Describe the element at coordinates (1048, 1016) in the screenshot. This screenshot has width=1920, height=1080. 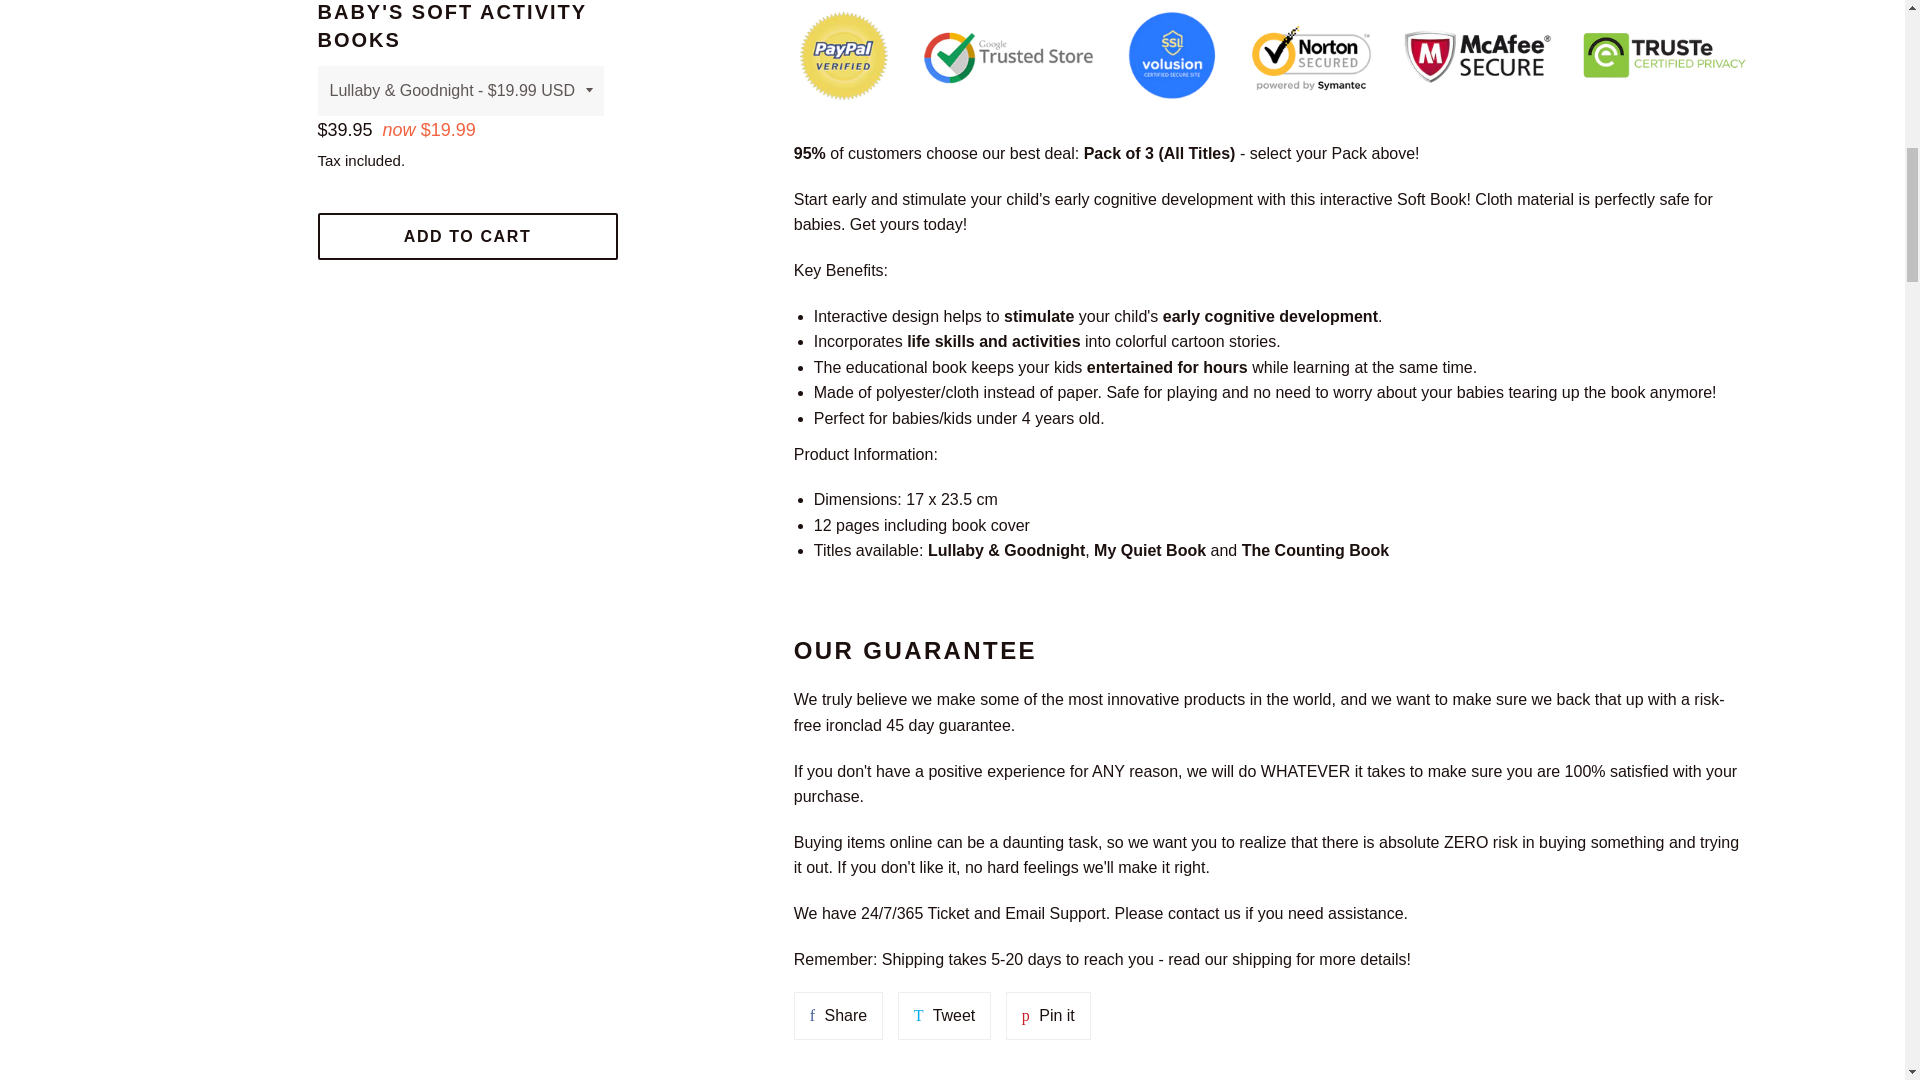
I see `Tweet on Twitter` at that location.